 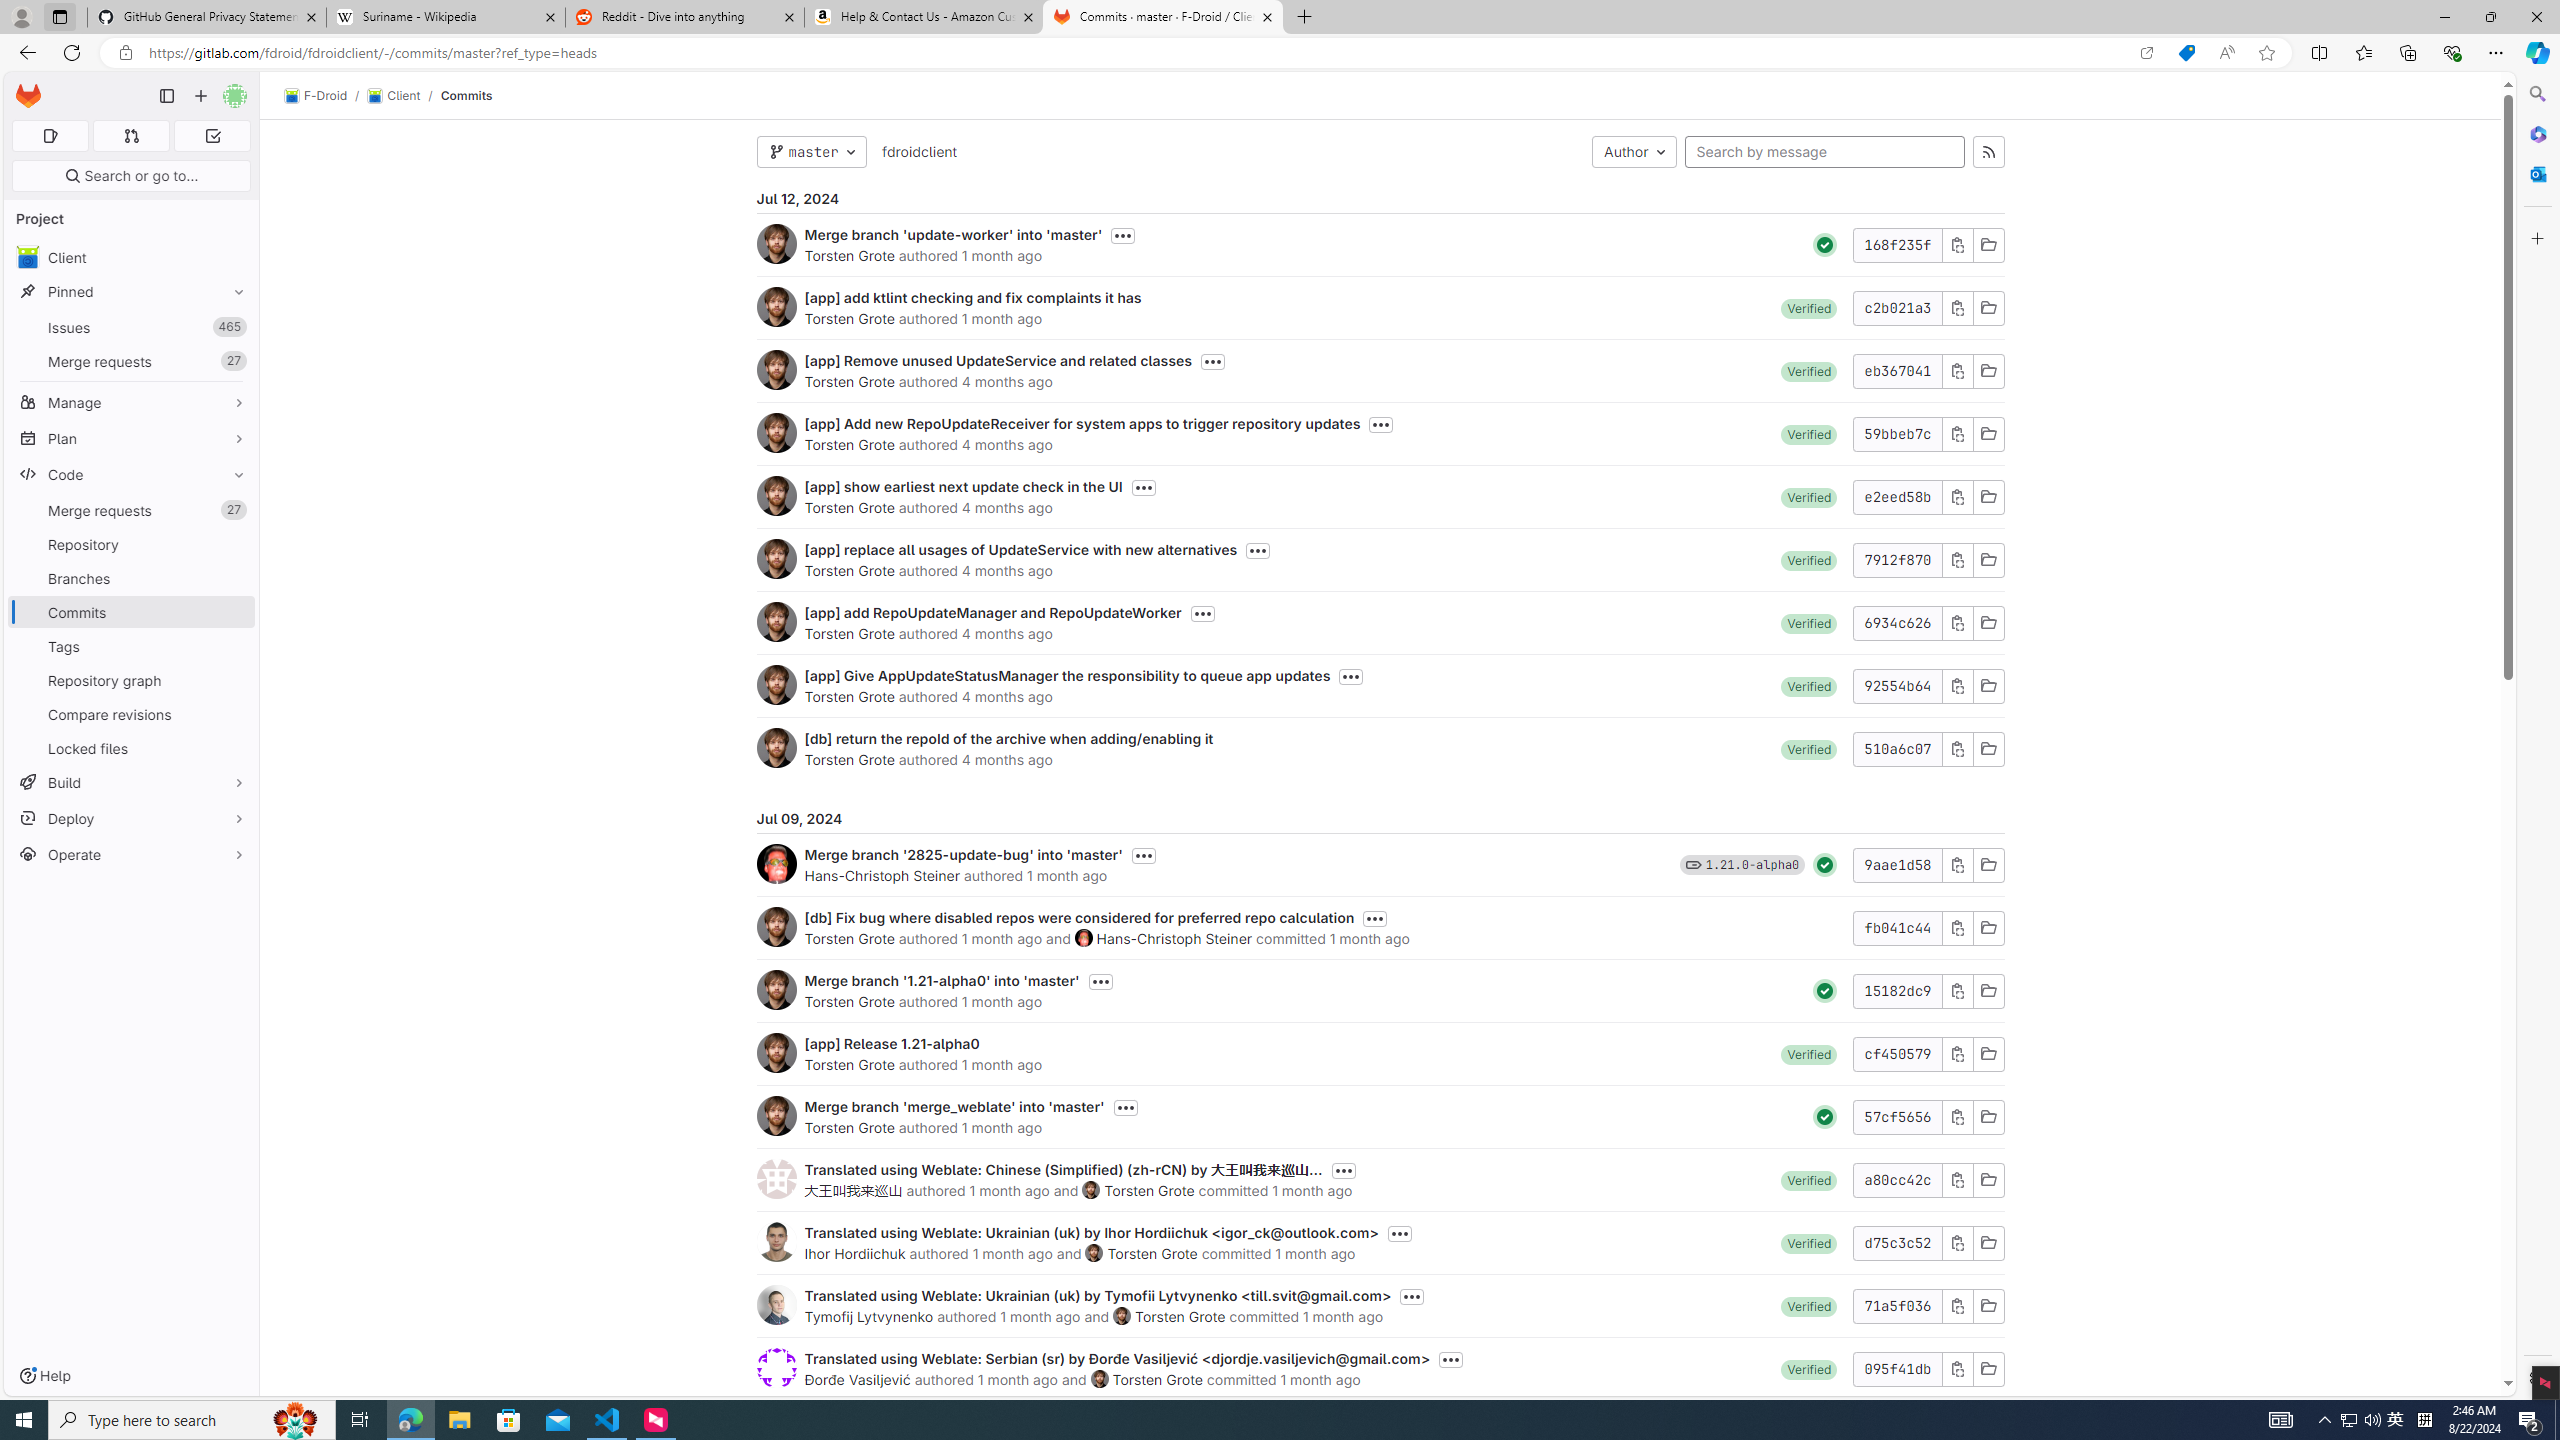 I want to click on Unpin Merge requests, so click(x=234, y=510).